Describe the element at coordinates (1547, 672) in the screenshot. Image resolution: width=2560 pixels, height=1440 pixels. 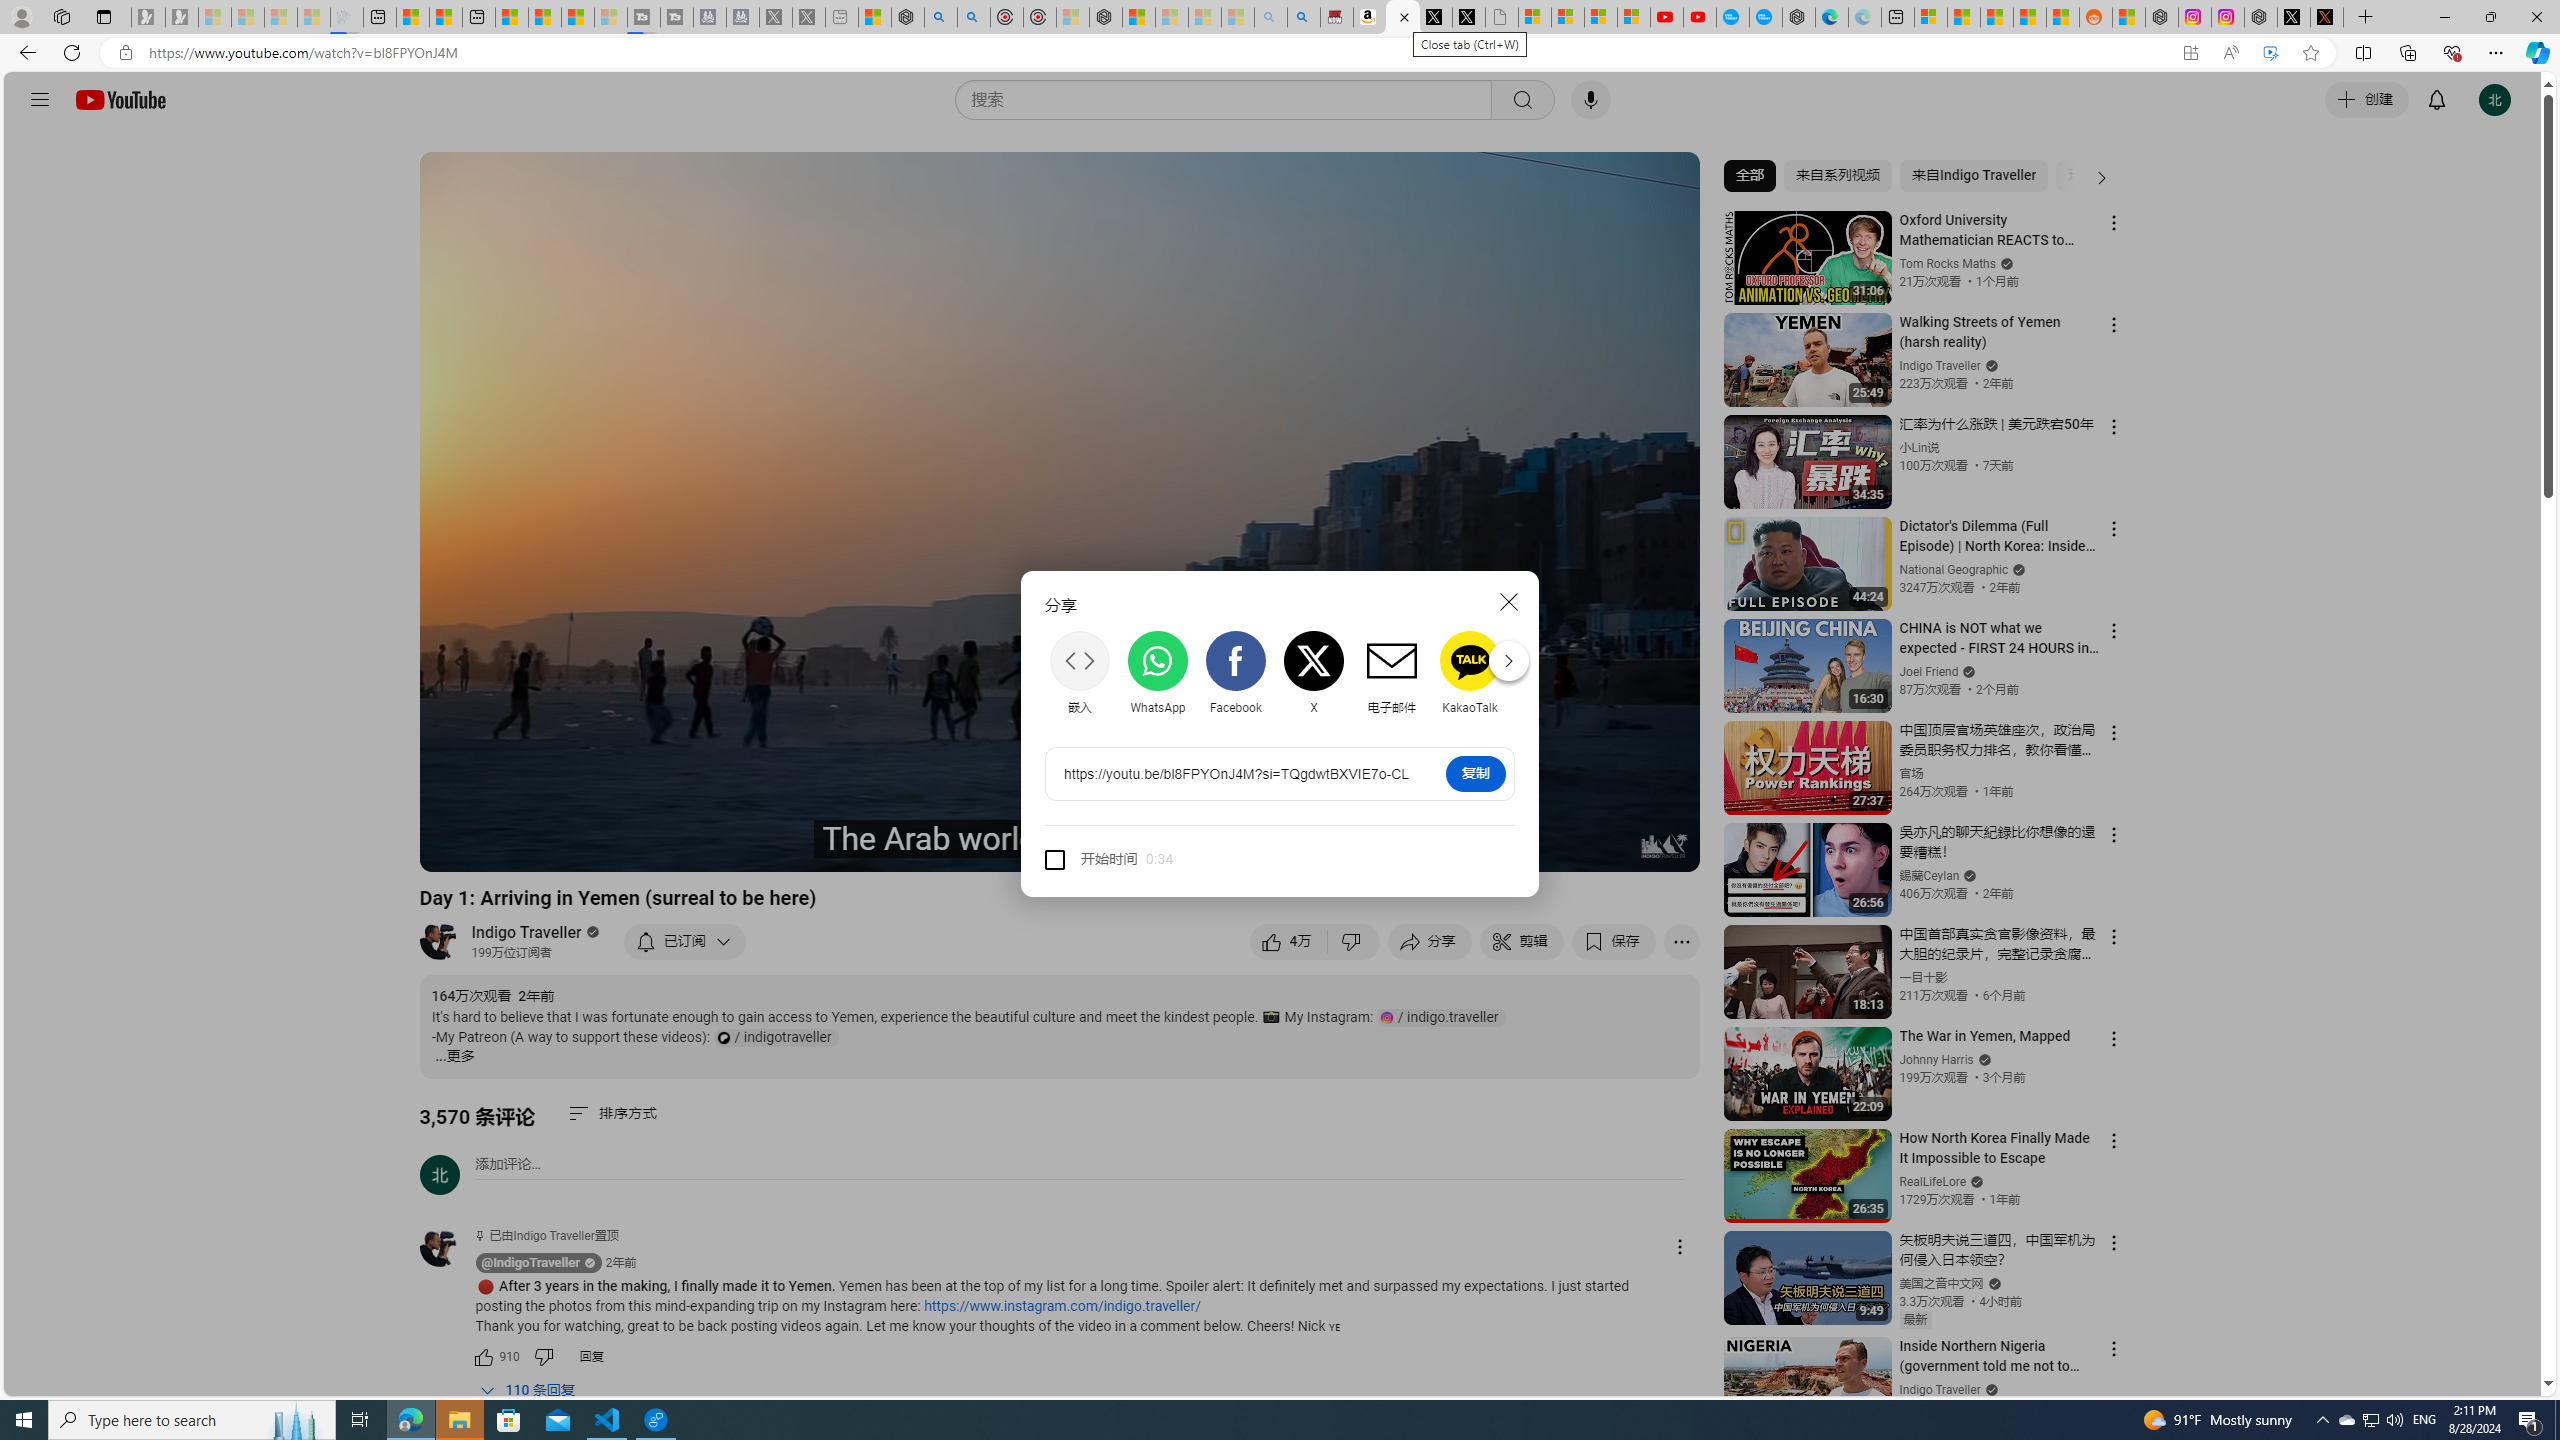
I see `Reddit` at that location.